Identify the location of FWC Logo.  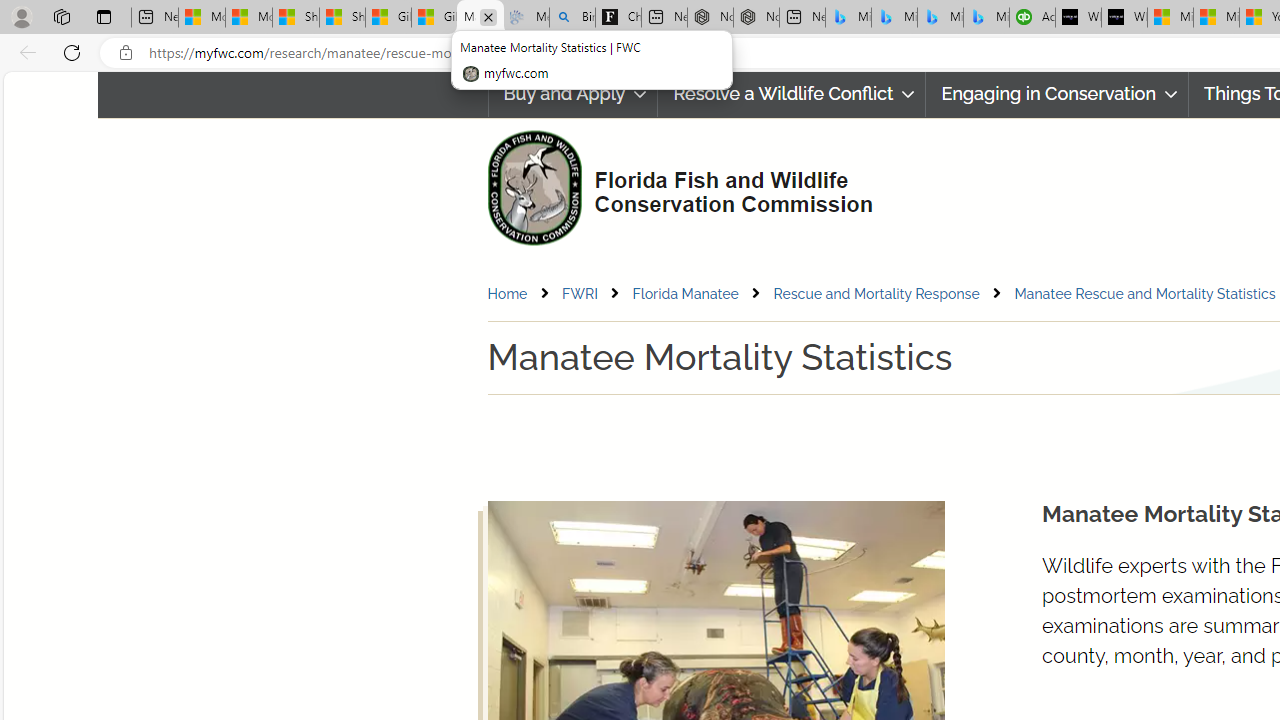
(534, 187).